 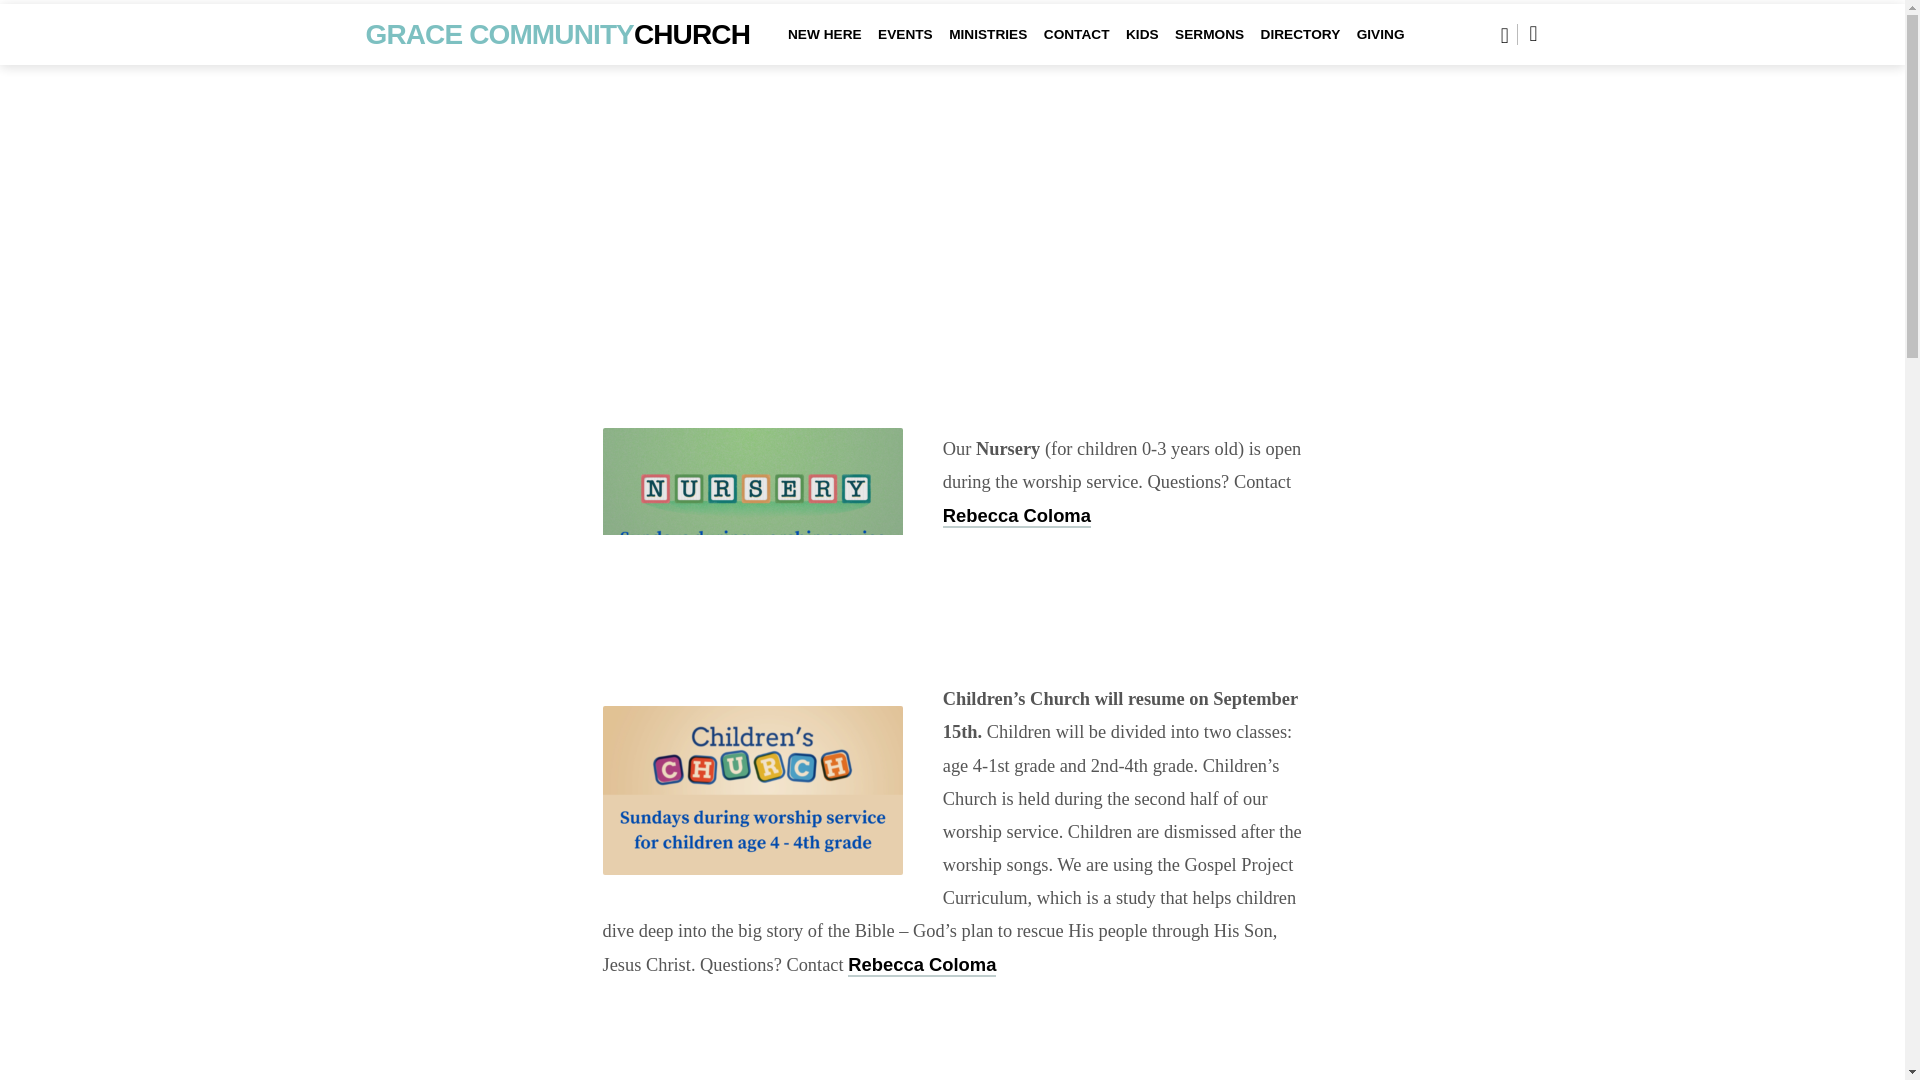 I want to click on SERMONS, so click(x=1210, y=47).